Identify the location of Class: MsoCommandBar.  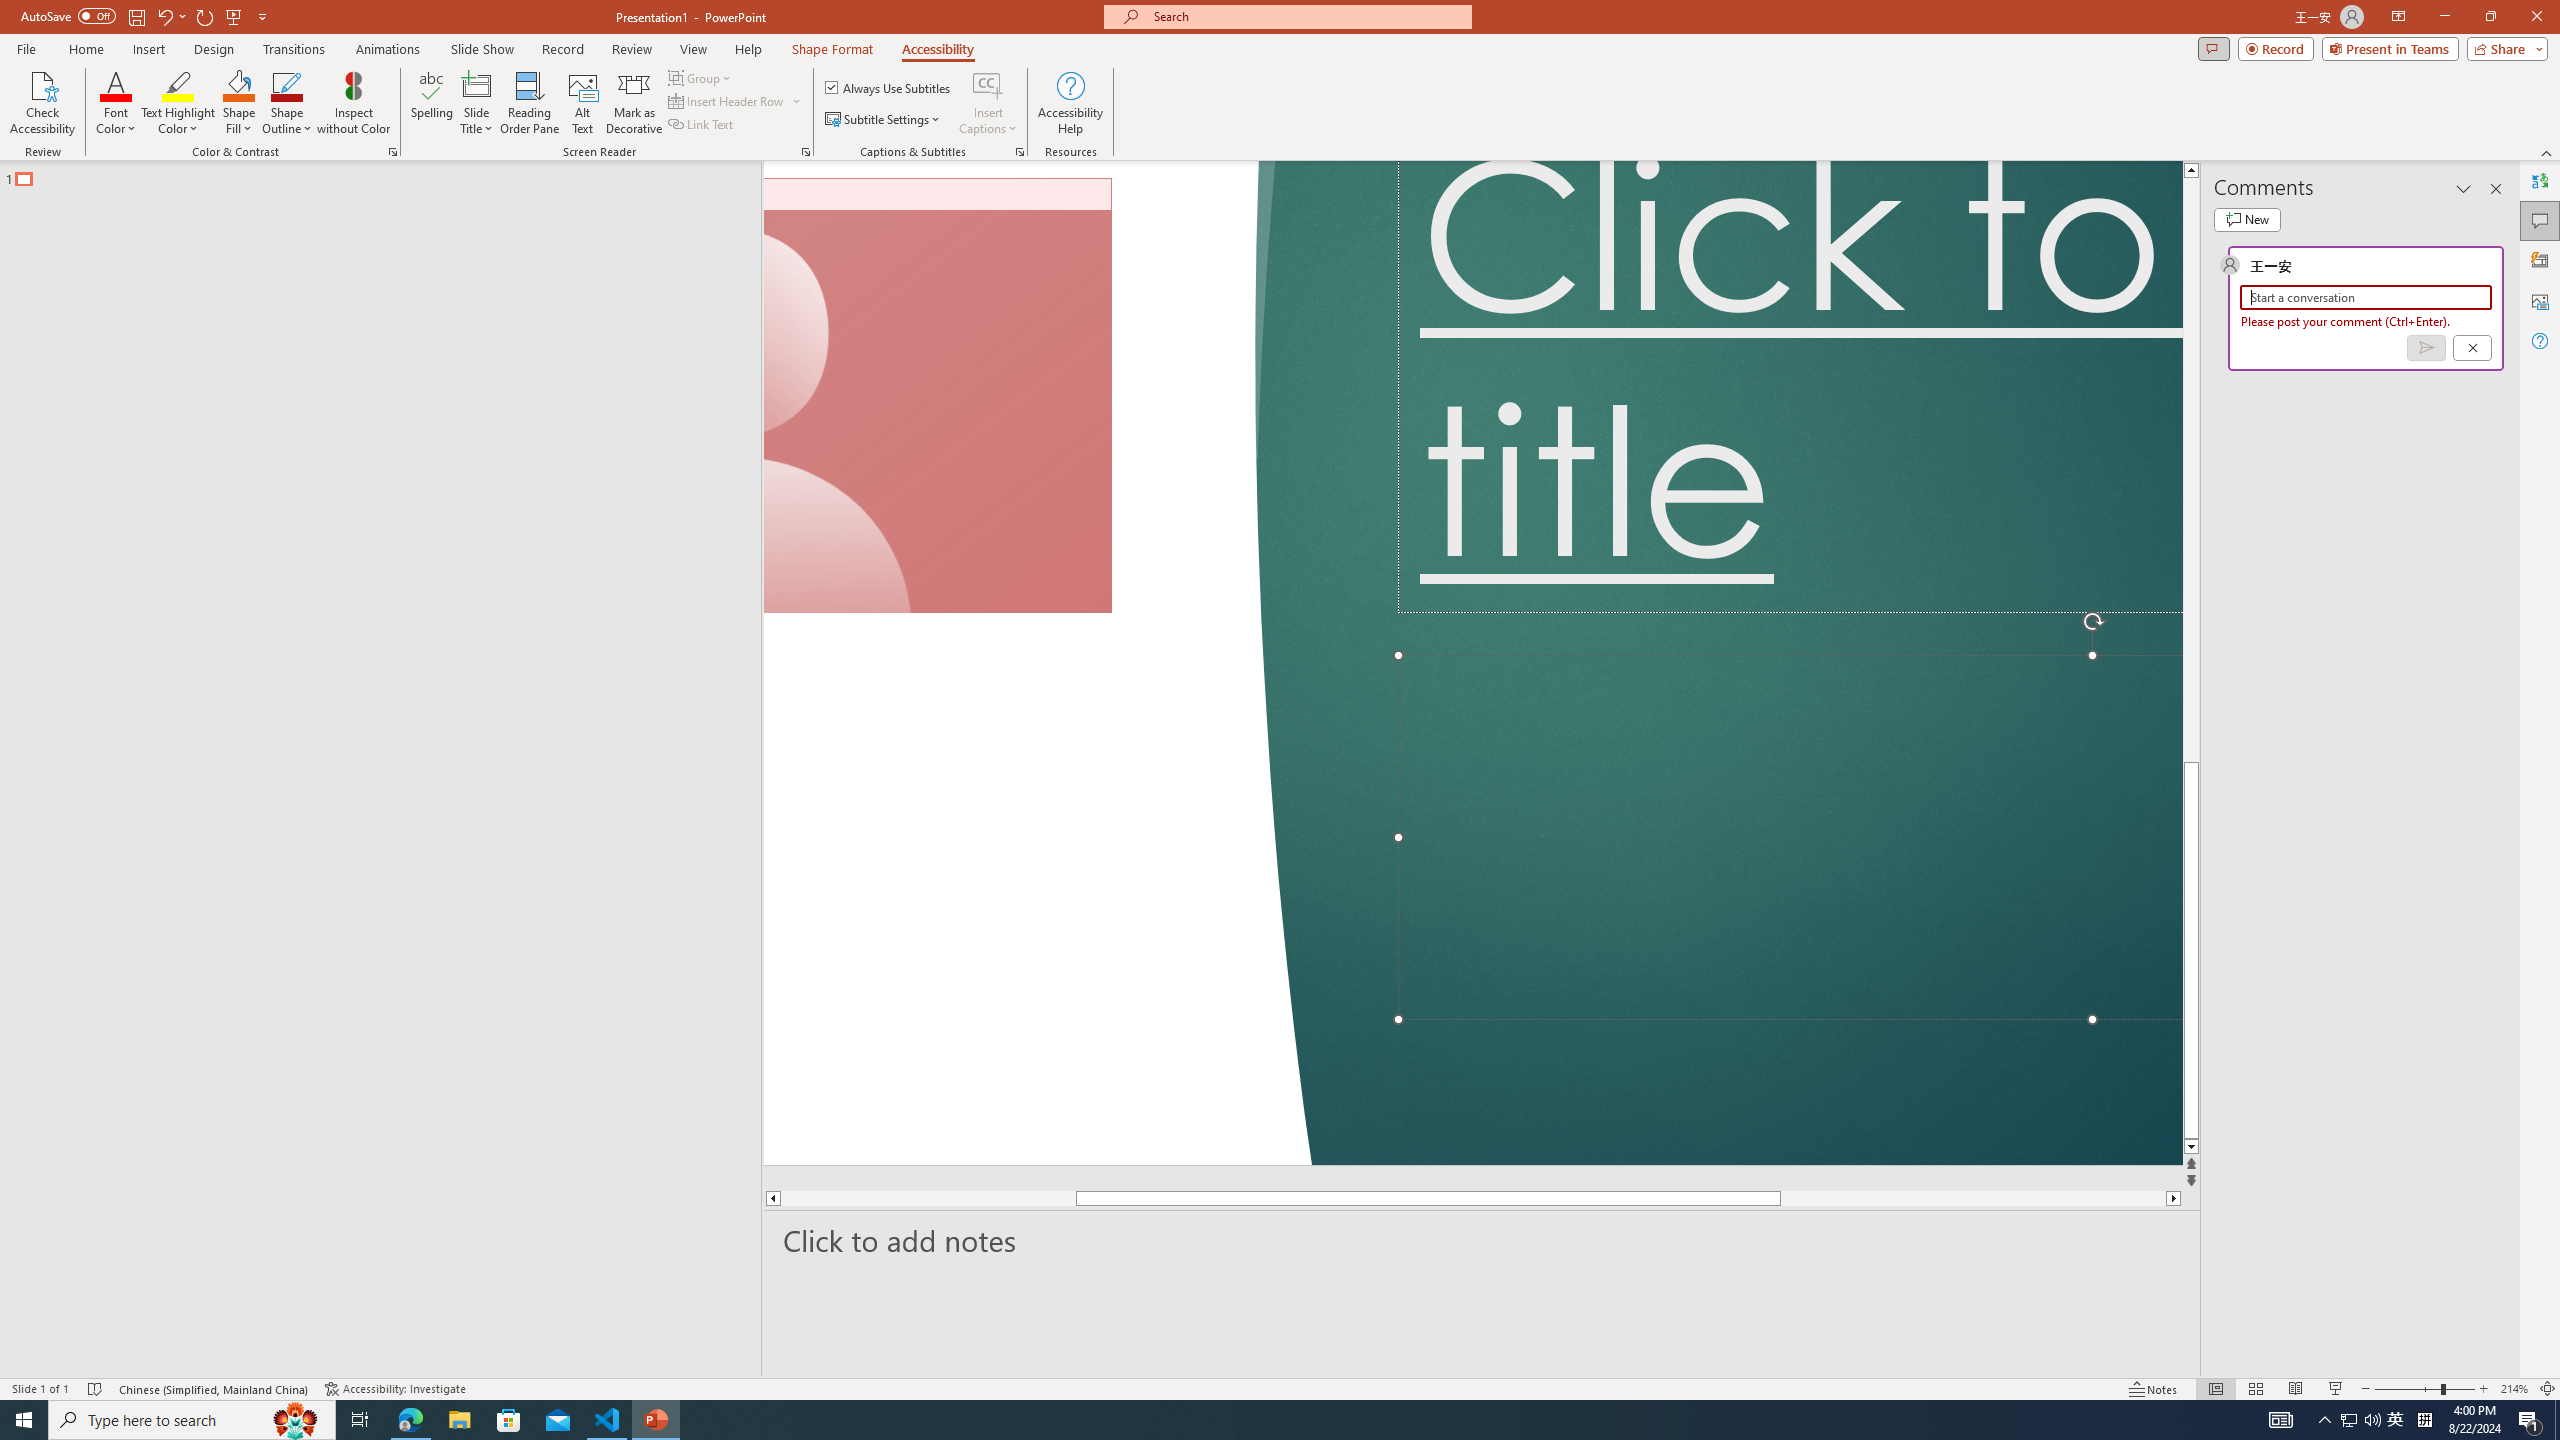
(1280, 1360).